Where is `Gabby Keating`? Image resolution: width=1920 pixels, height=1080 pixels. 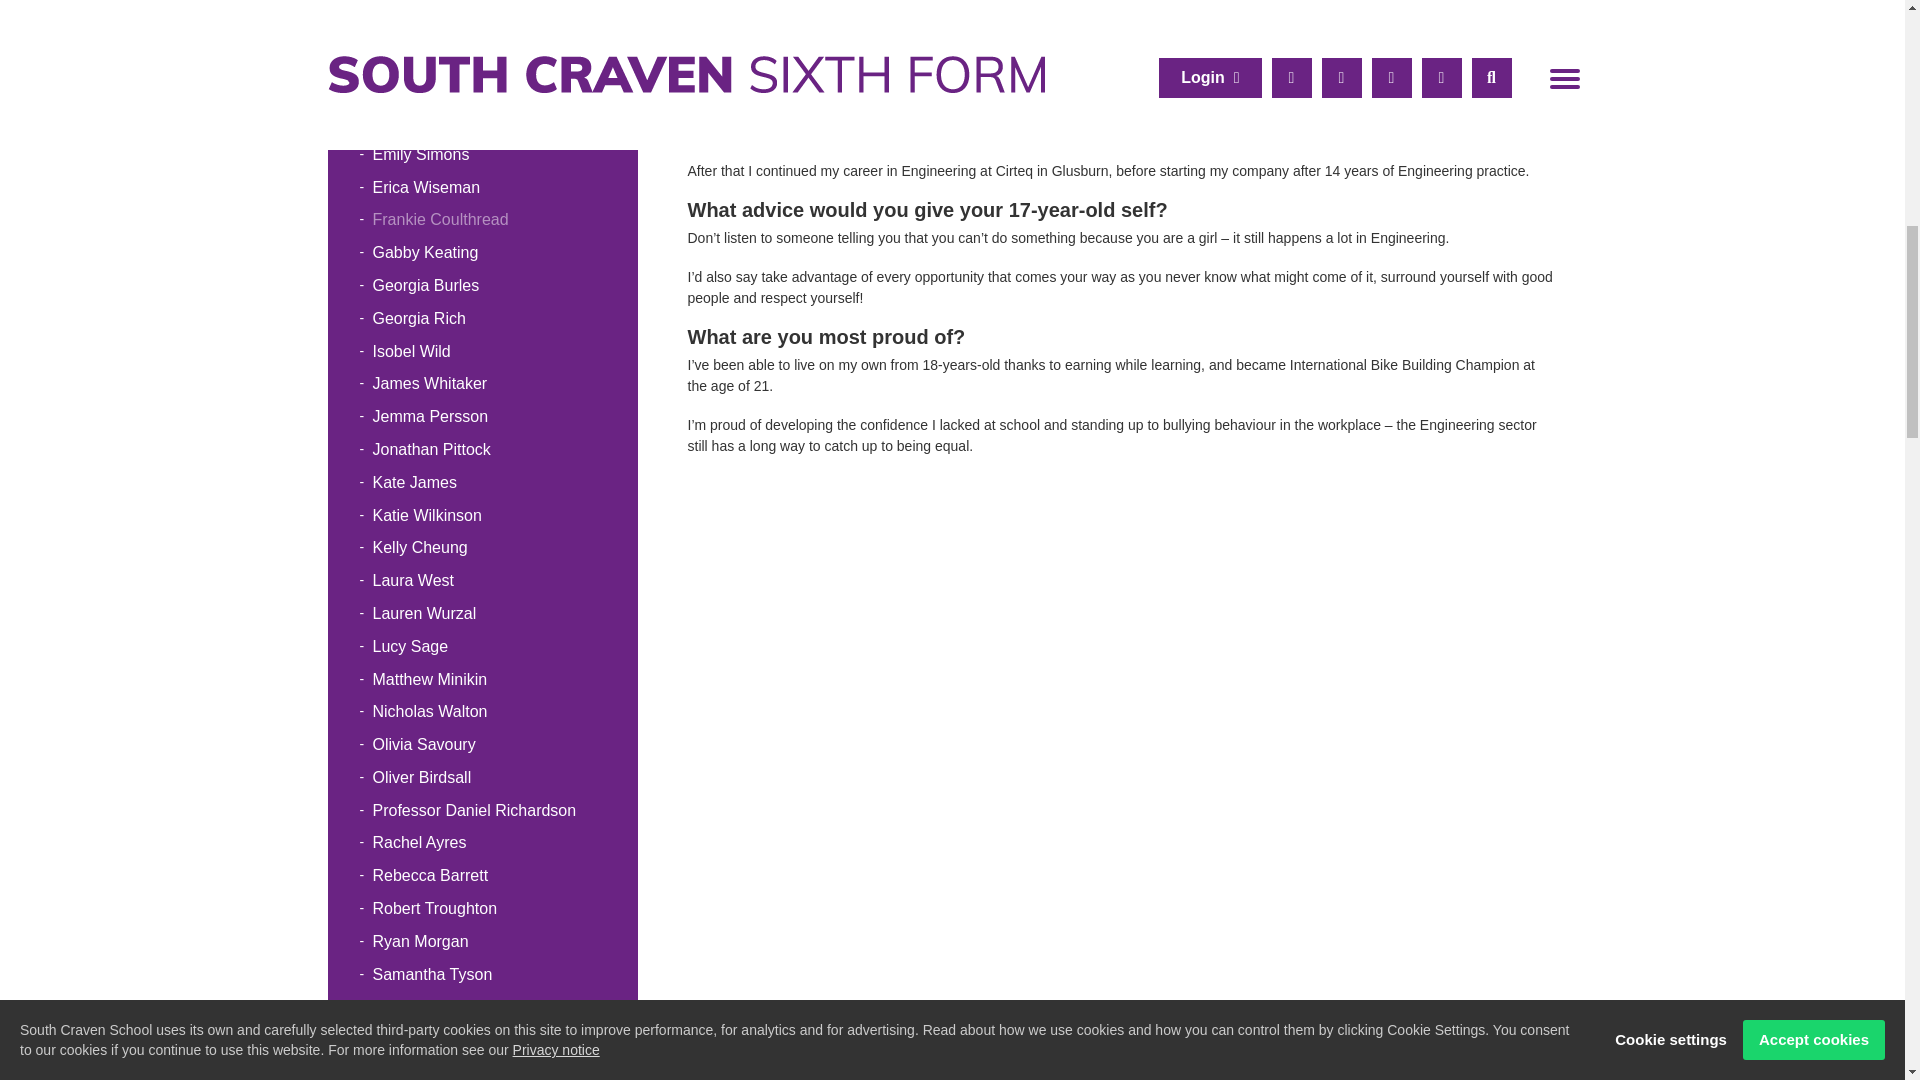 Gabby Keating is located at coordinates (482, 253).